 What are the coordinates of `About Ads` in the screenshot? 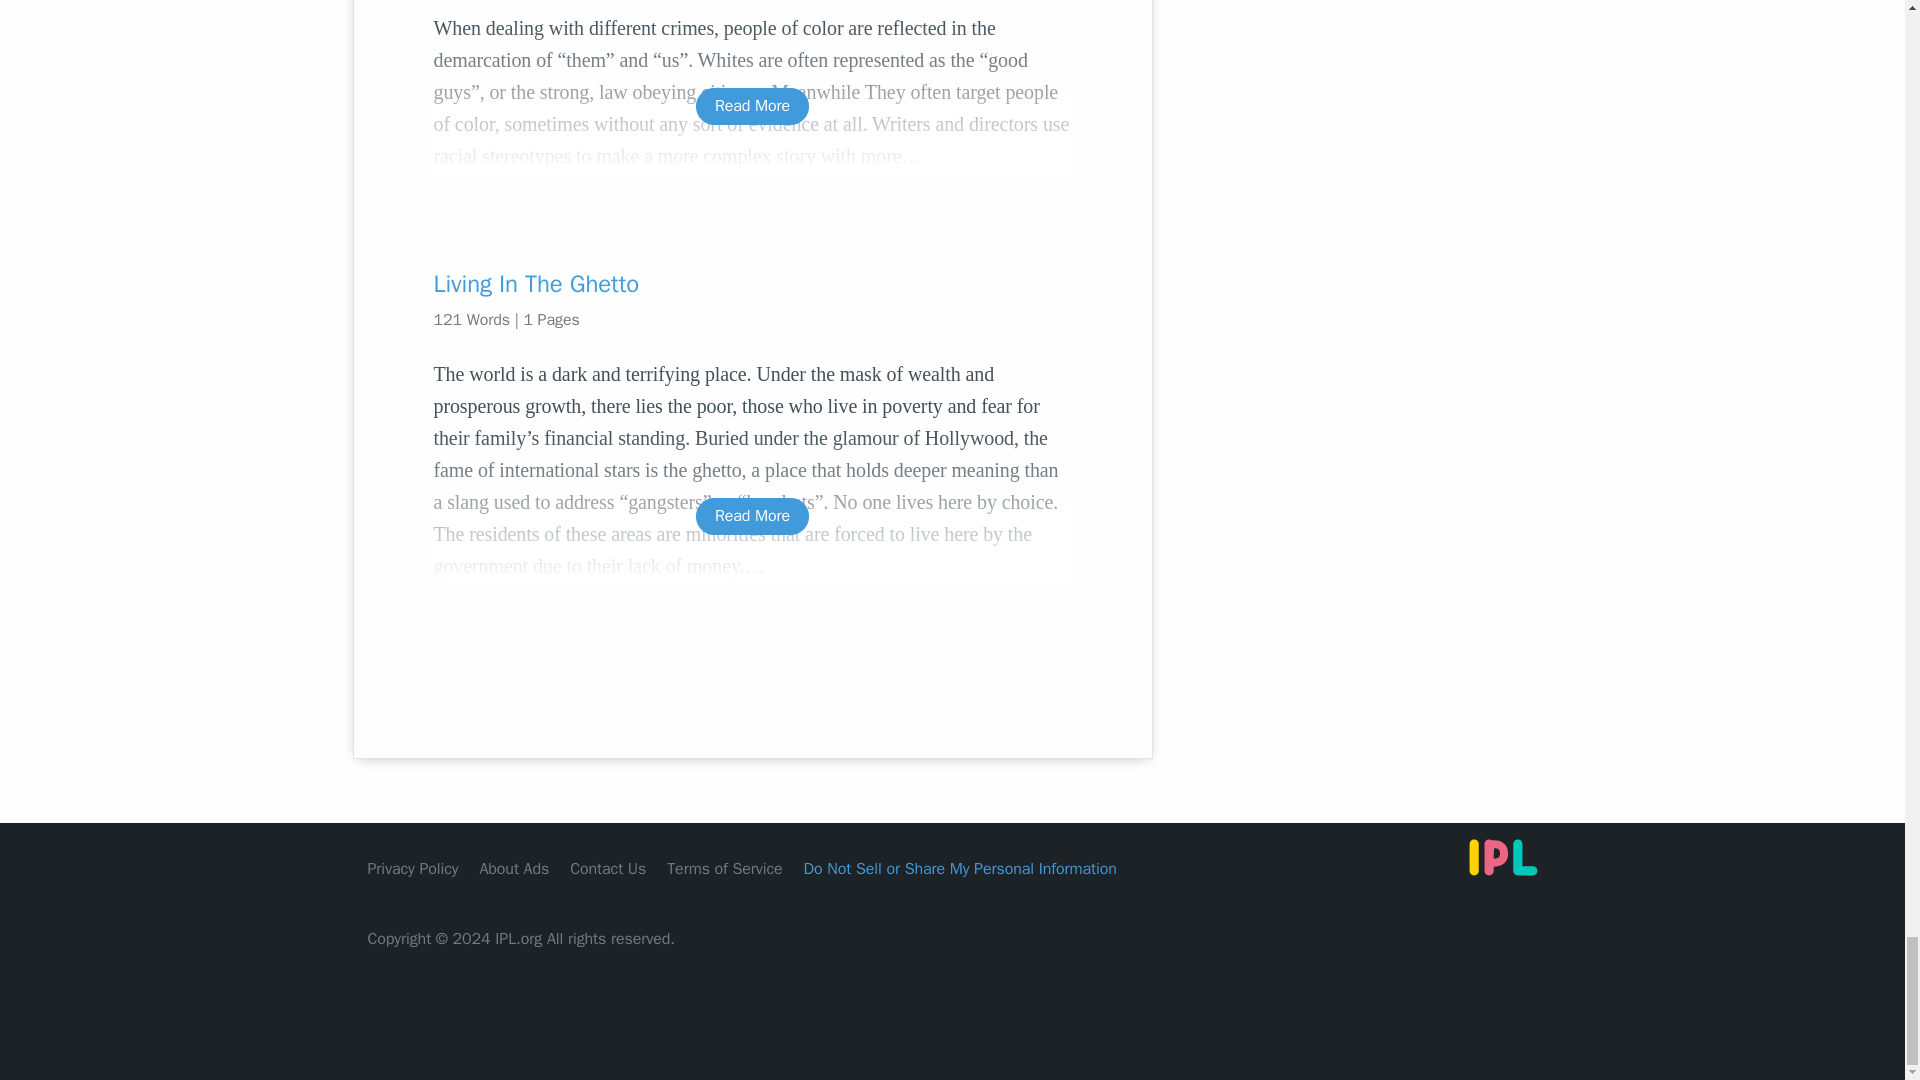 It's located at (514, 868).